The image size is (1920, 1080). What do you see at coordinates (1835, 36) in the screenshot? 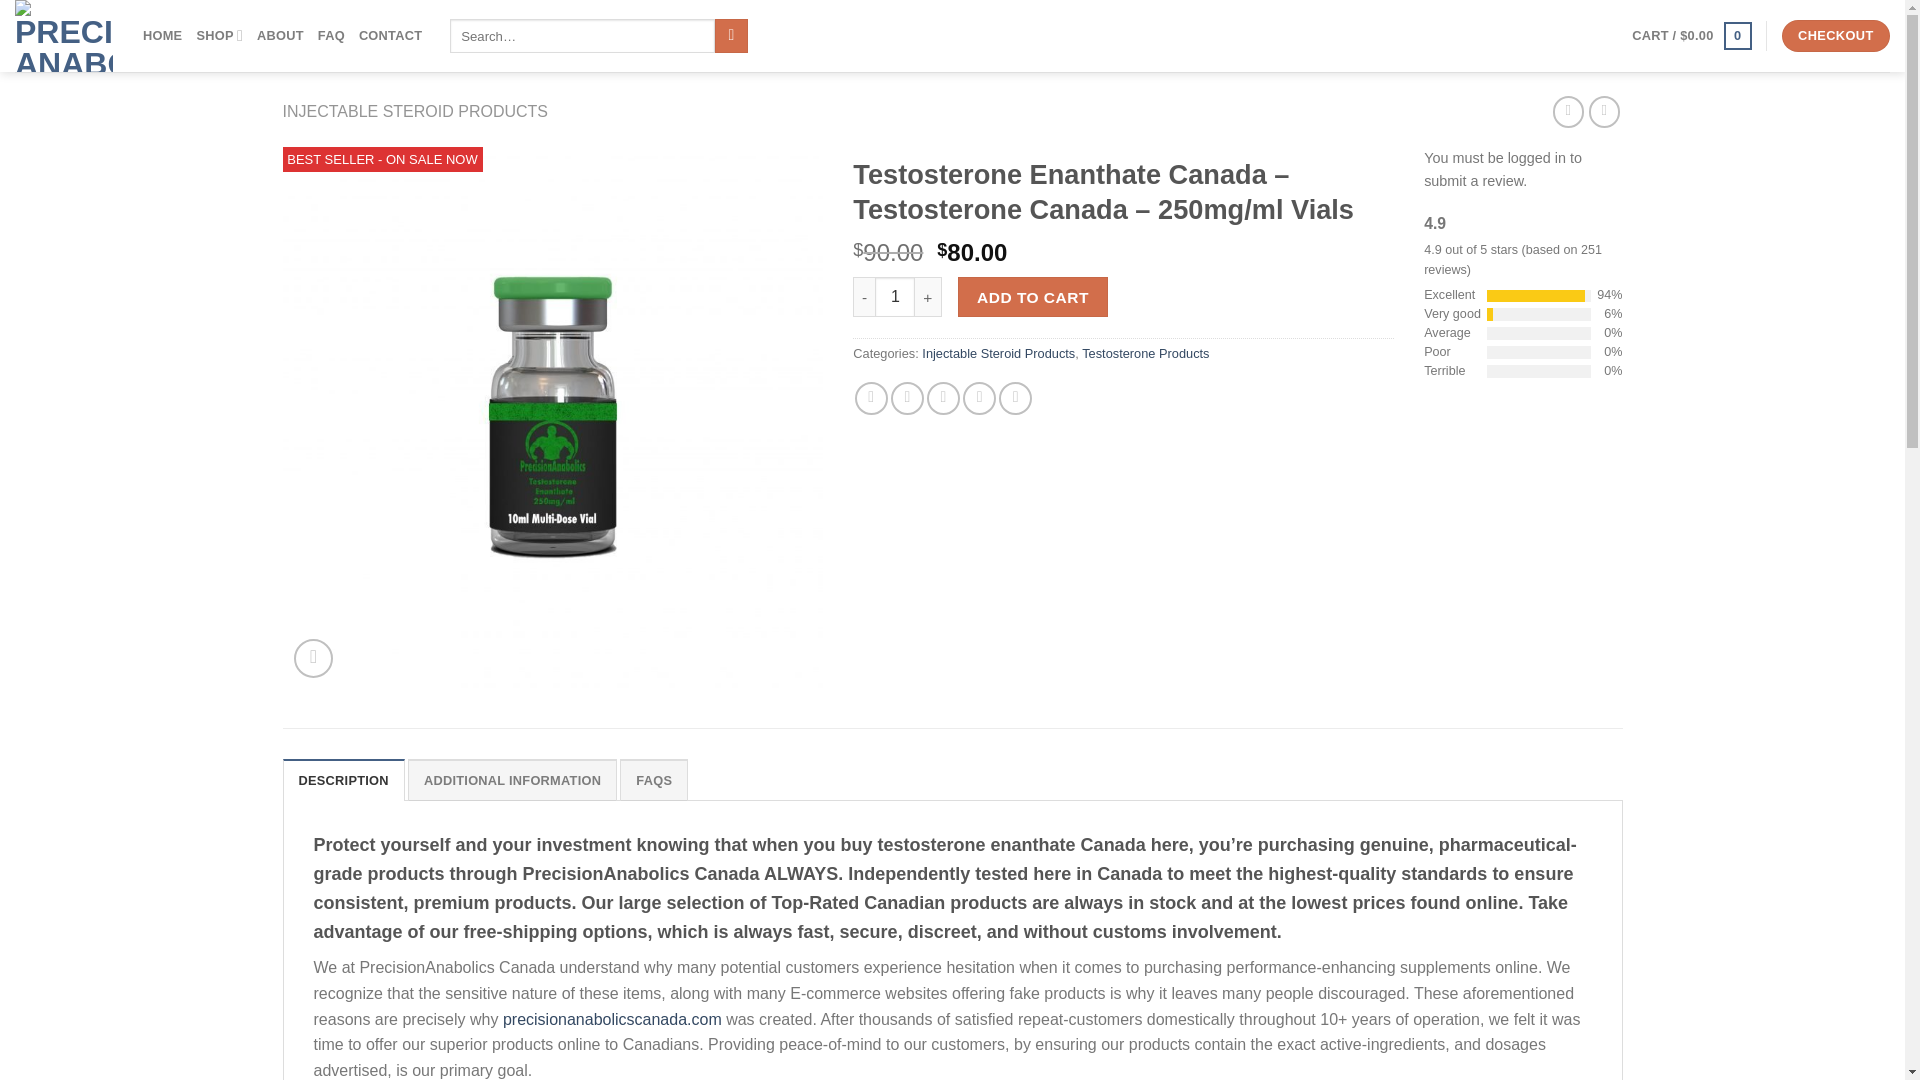
I see `CHECKOUT` at bounding box center [1835, 36].